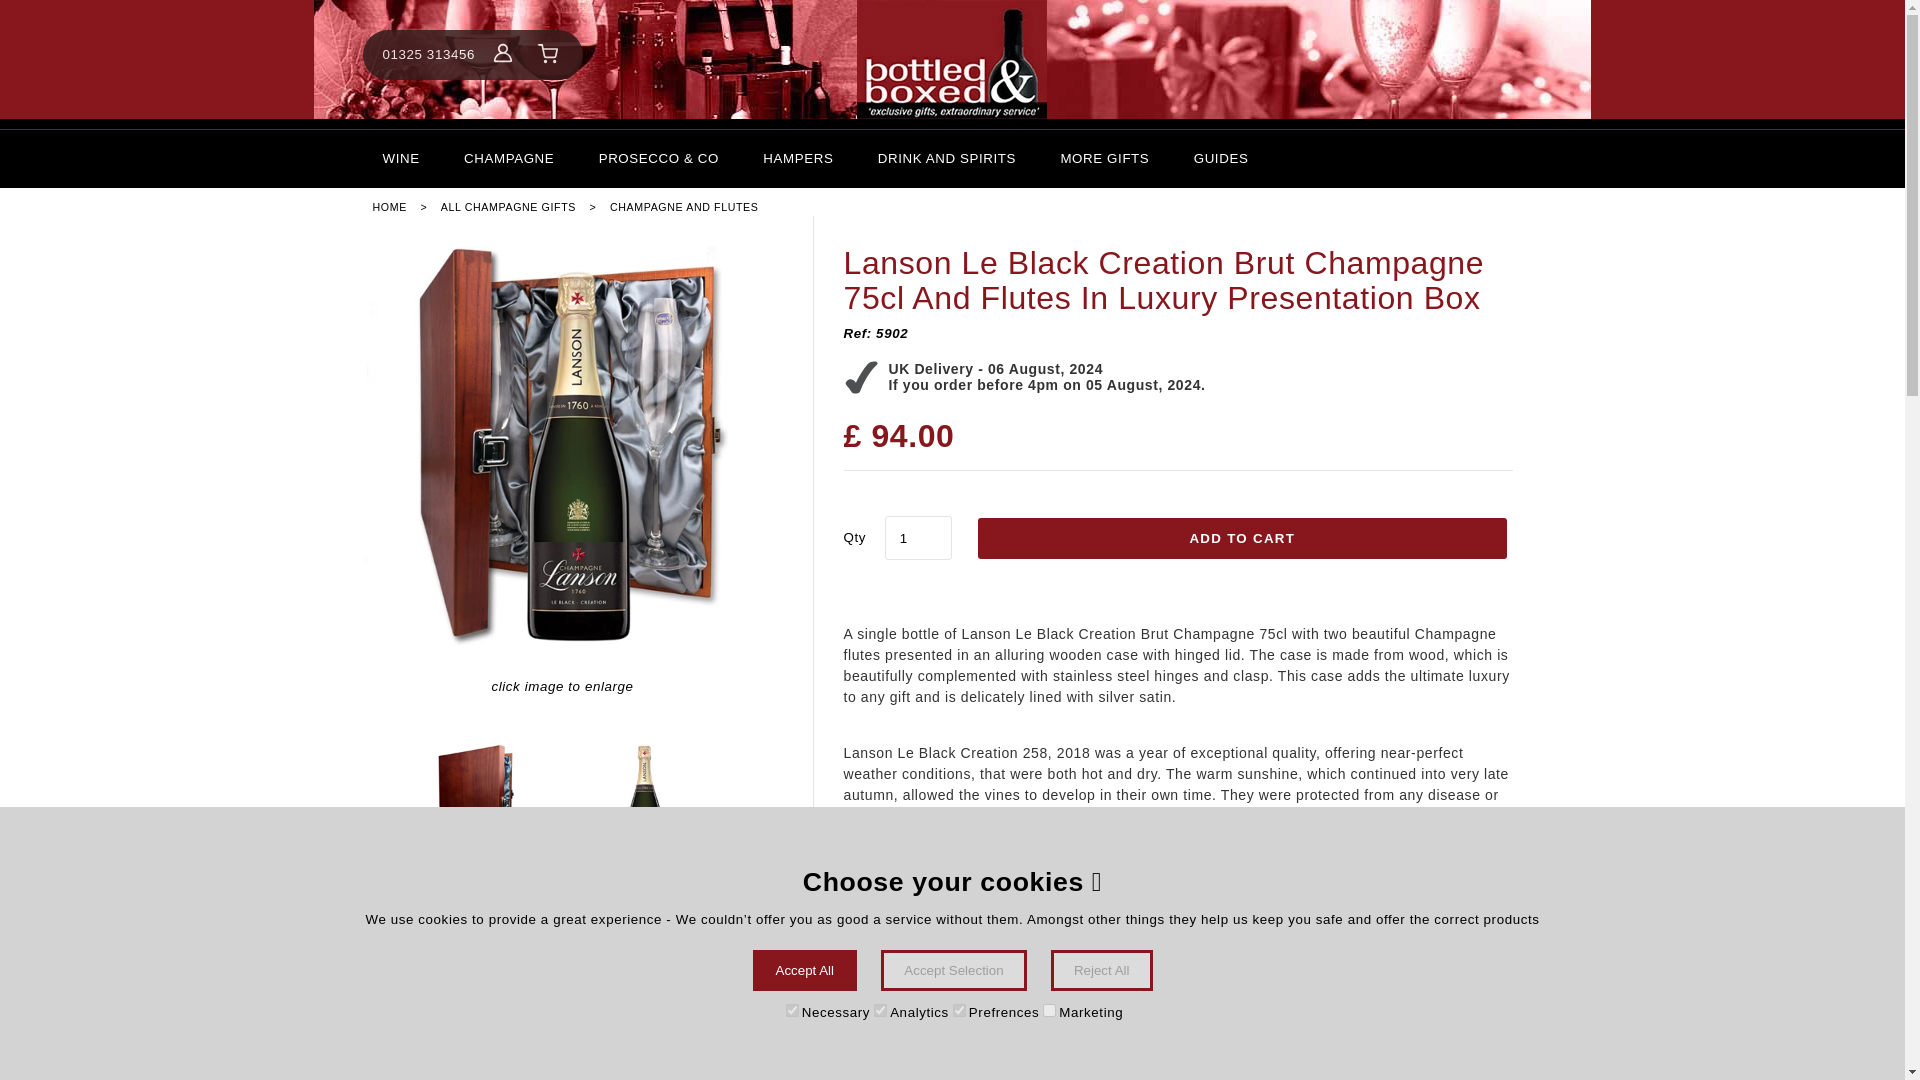  I want to click on Basket button, so click(548, 54).